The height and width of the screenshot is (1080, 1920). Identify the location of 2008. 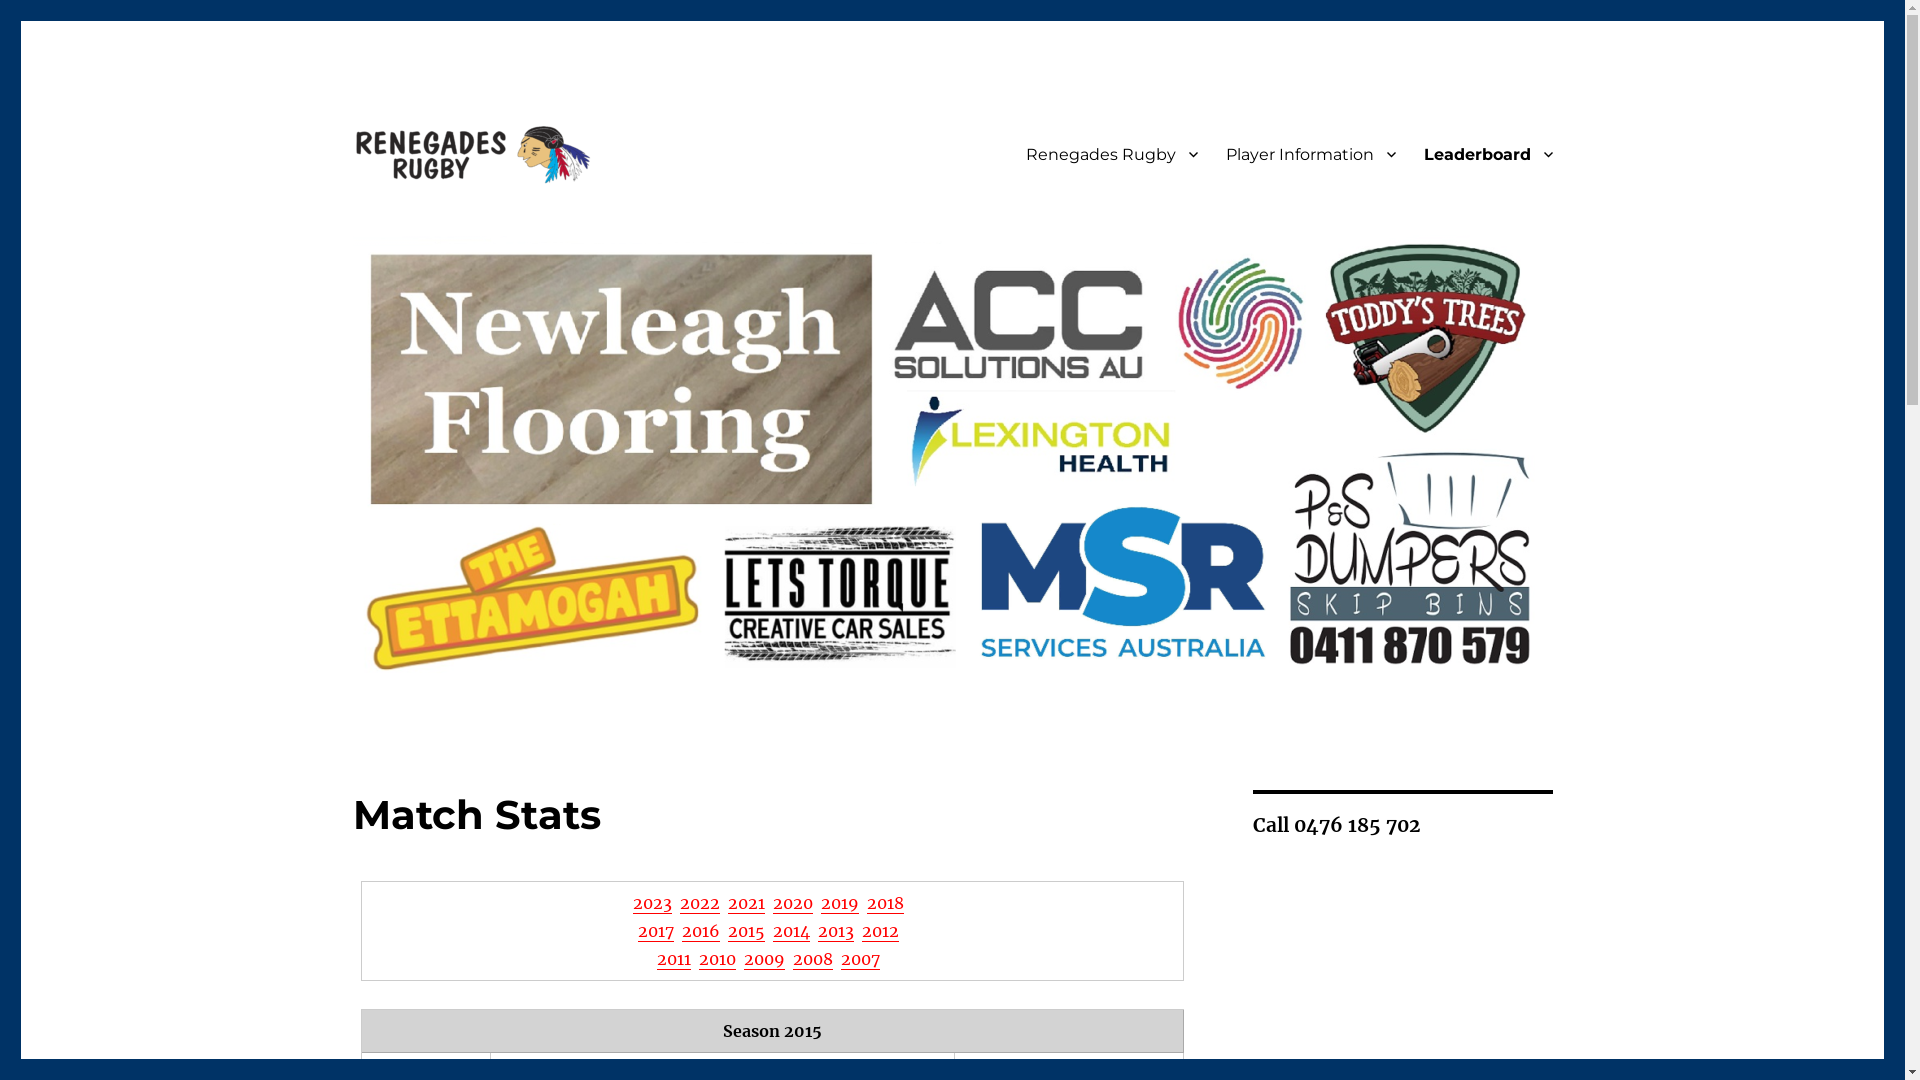
(813, 959).